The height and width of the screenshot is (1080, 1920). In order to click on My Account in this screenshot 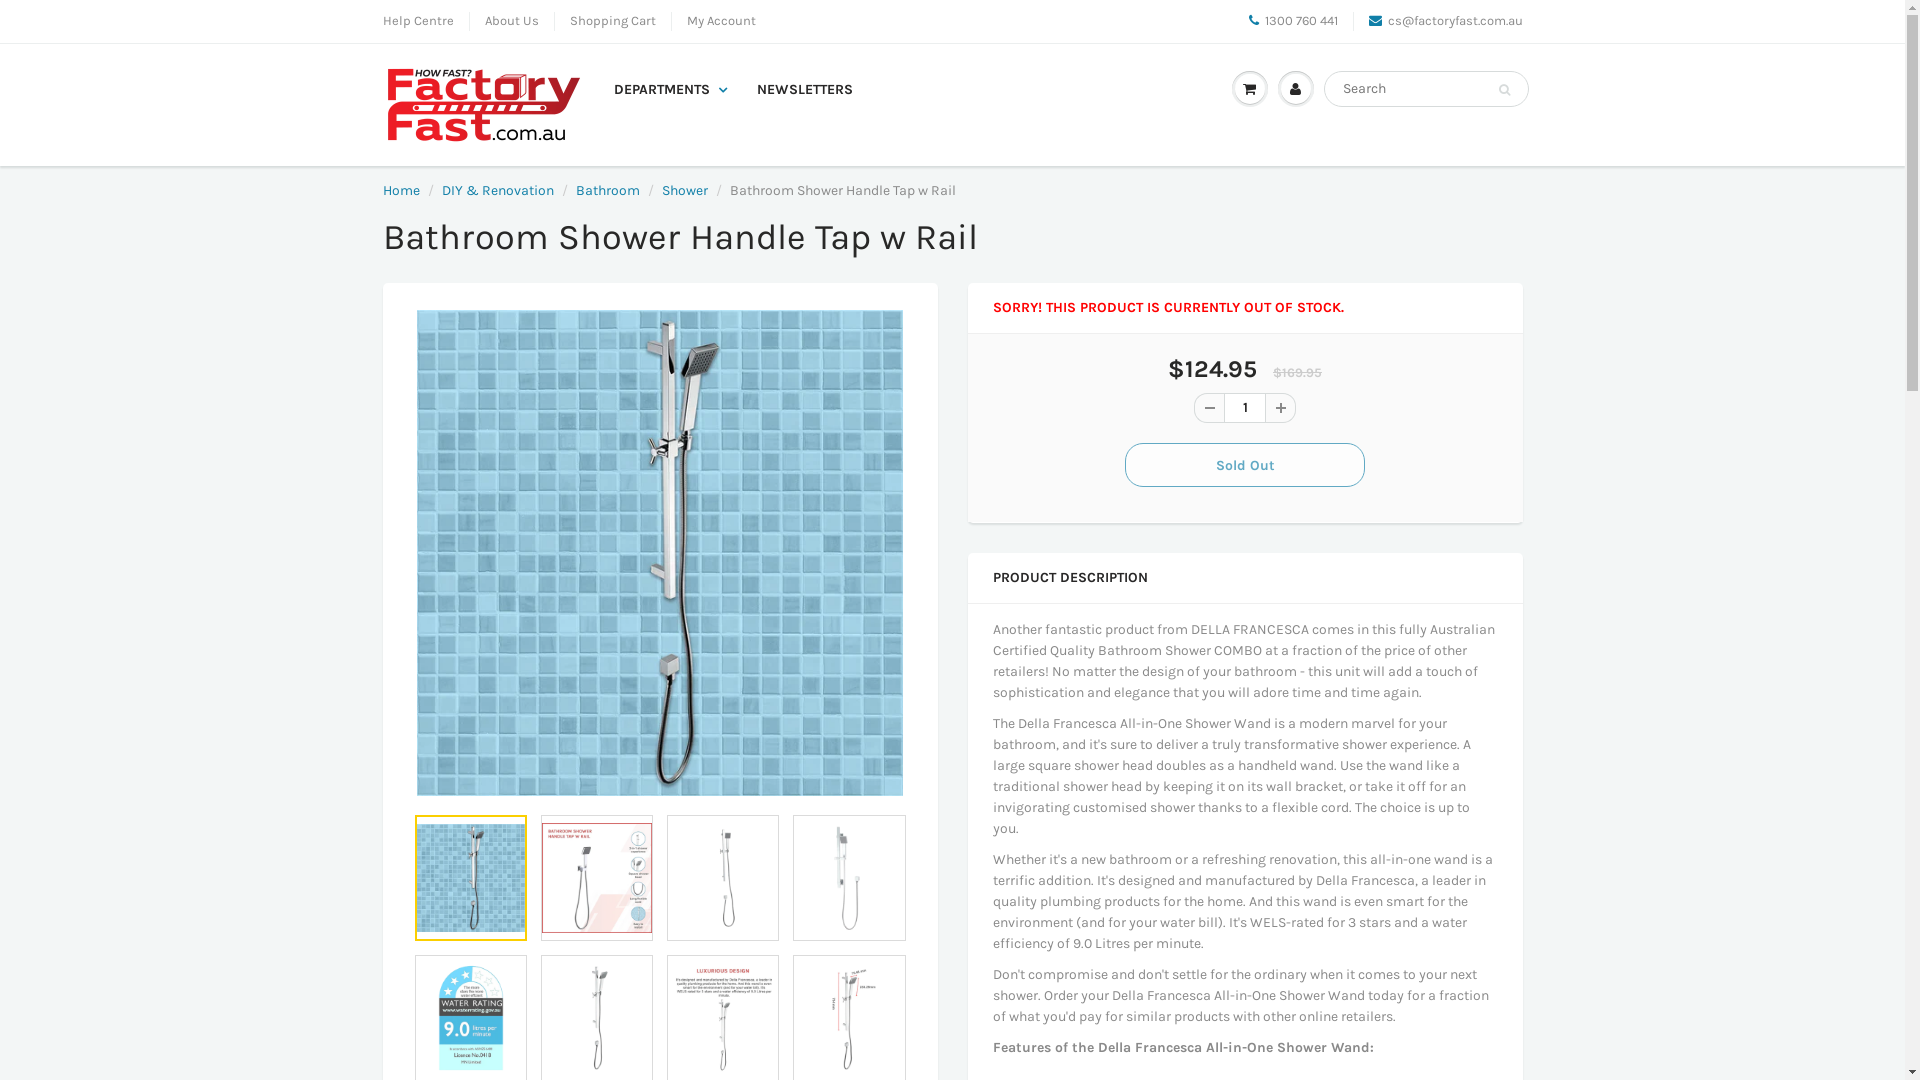, I will do `click(720, 22)`.